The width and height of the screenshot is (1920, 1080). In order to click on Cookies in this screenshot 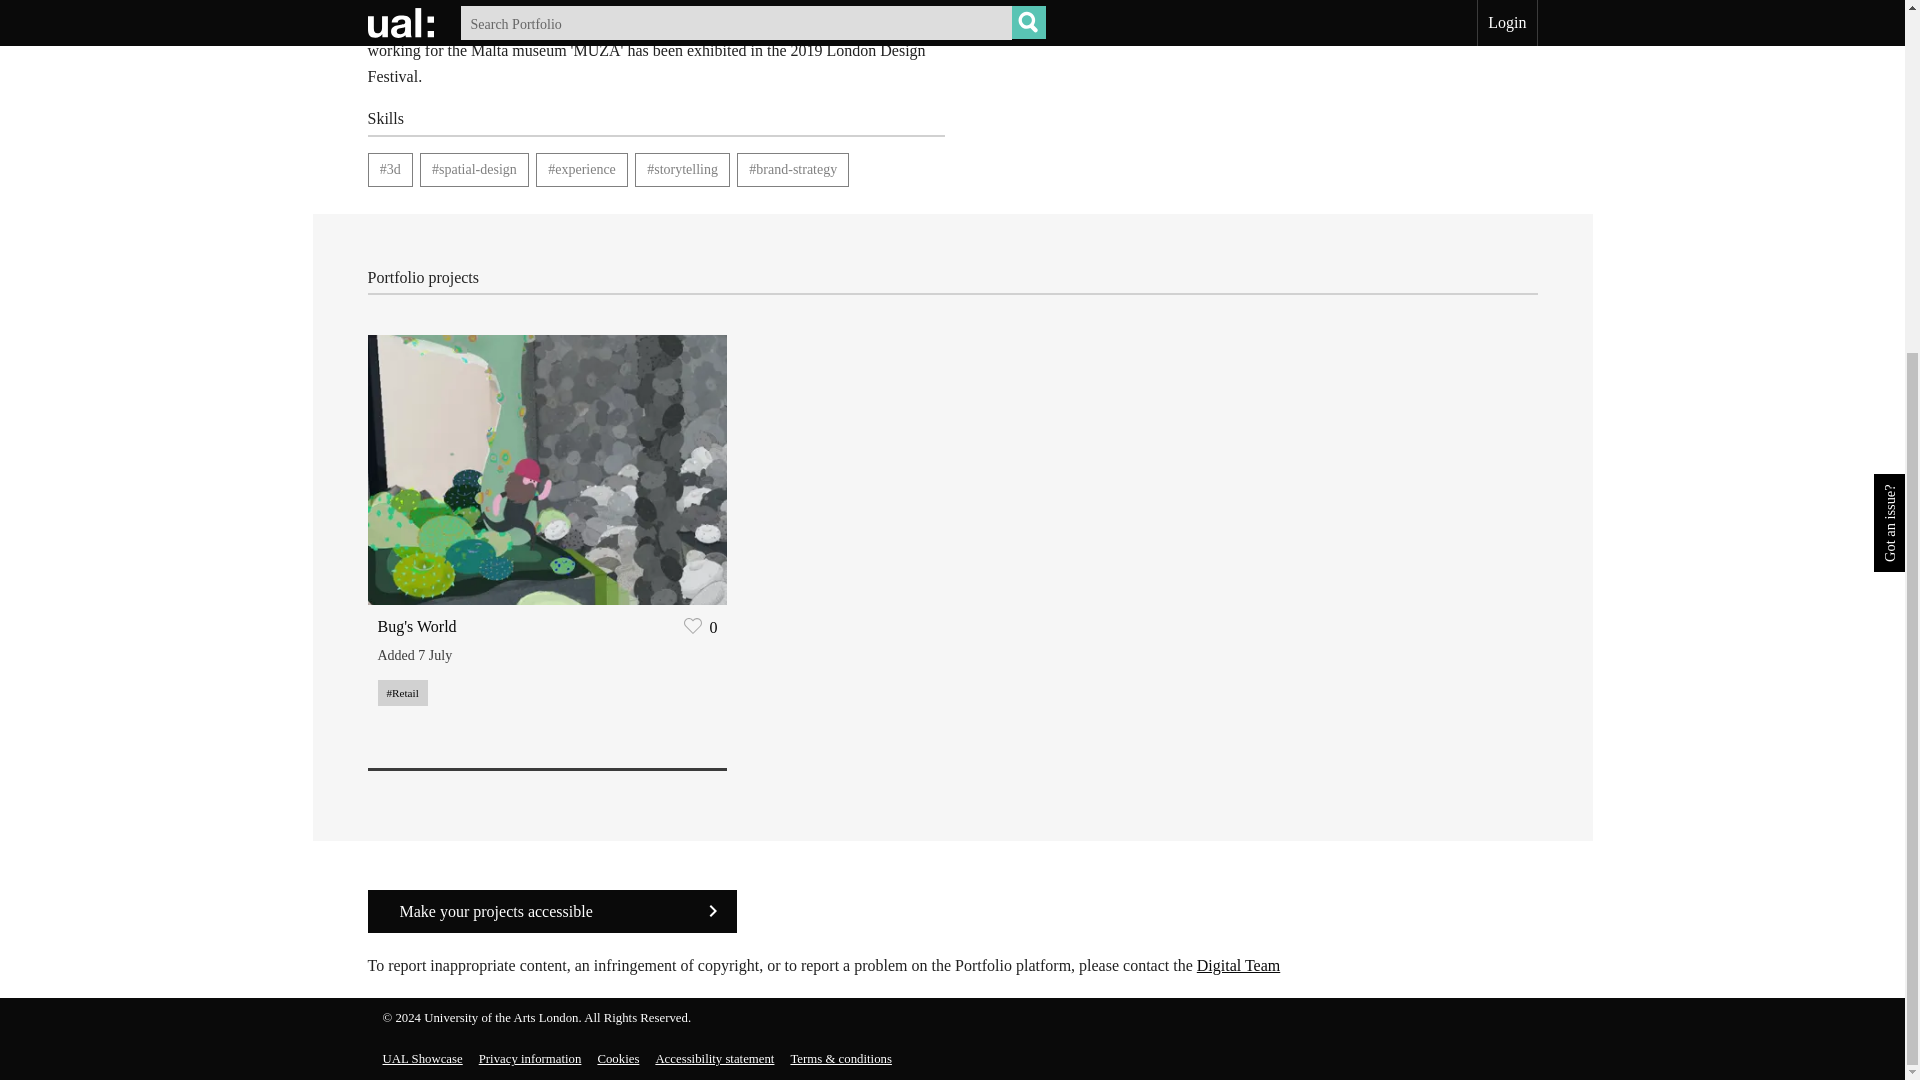, I will do `click(618, 1058)`.